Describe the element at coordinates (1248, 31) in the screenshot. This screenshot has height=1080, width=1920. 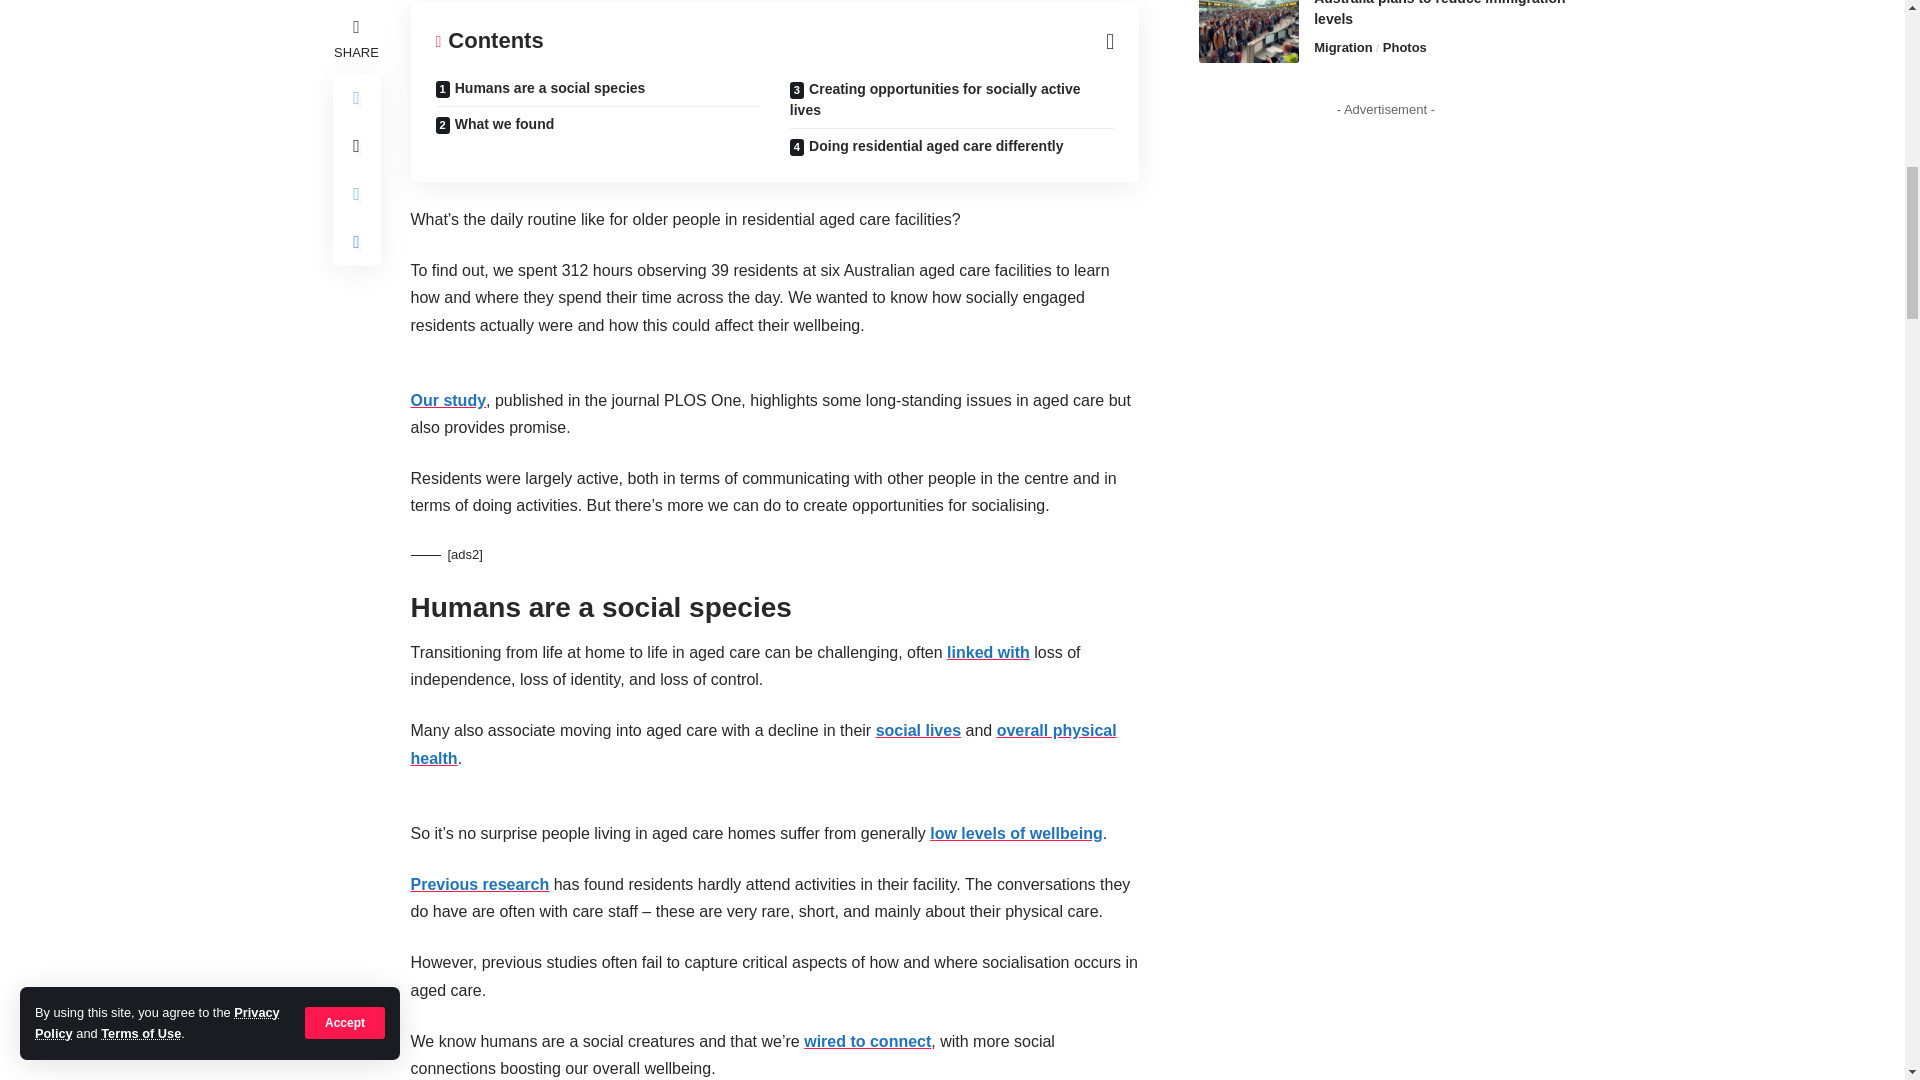
I see `Australia plans to reduce immigration levels` at that location.